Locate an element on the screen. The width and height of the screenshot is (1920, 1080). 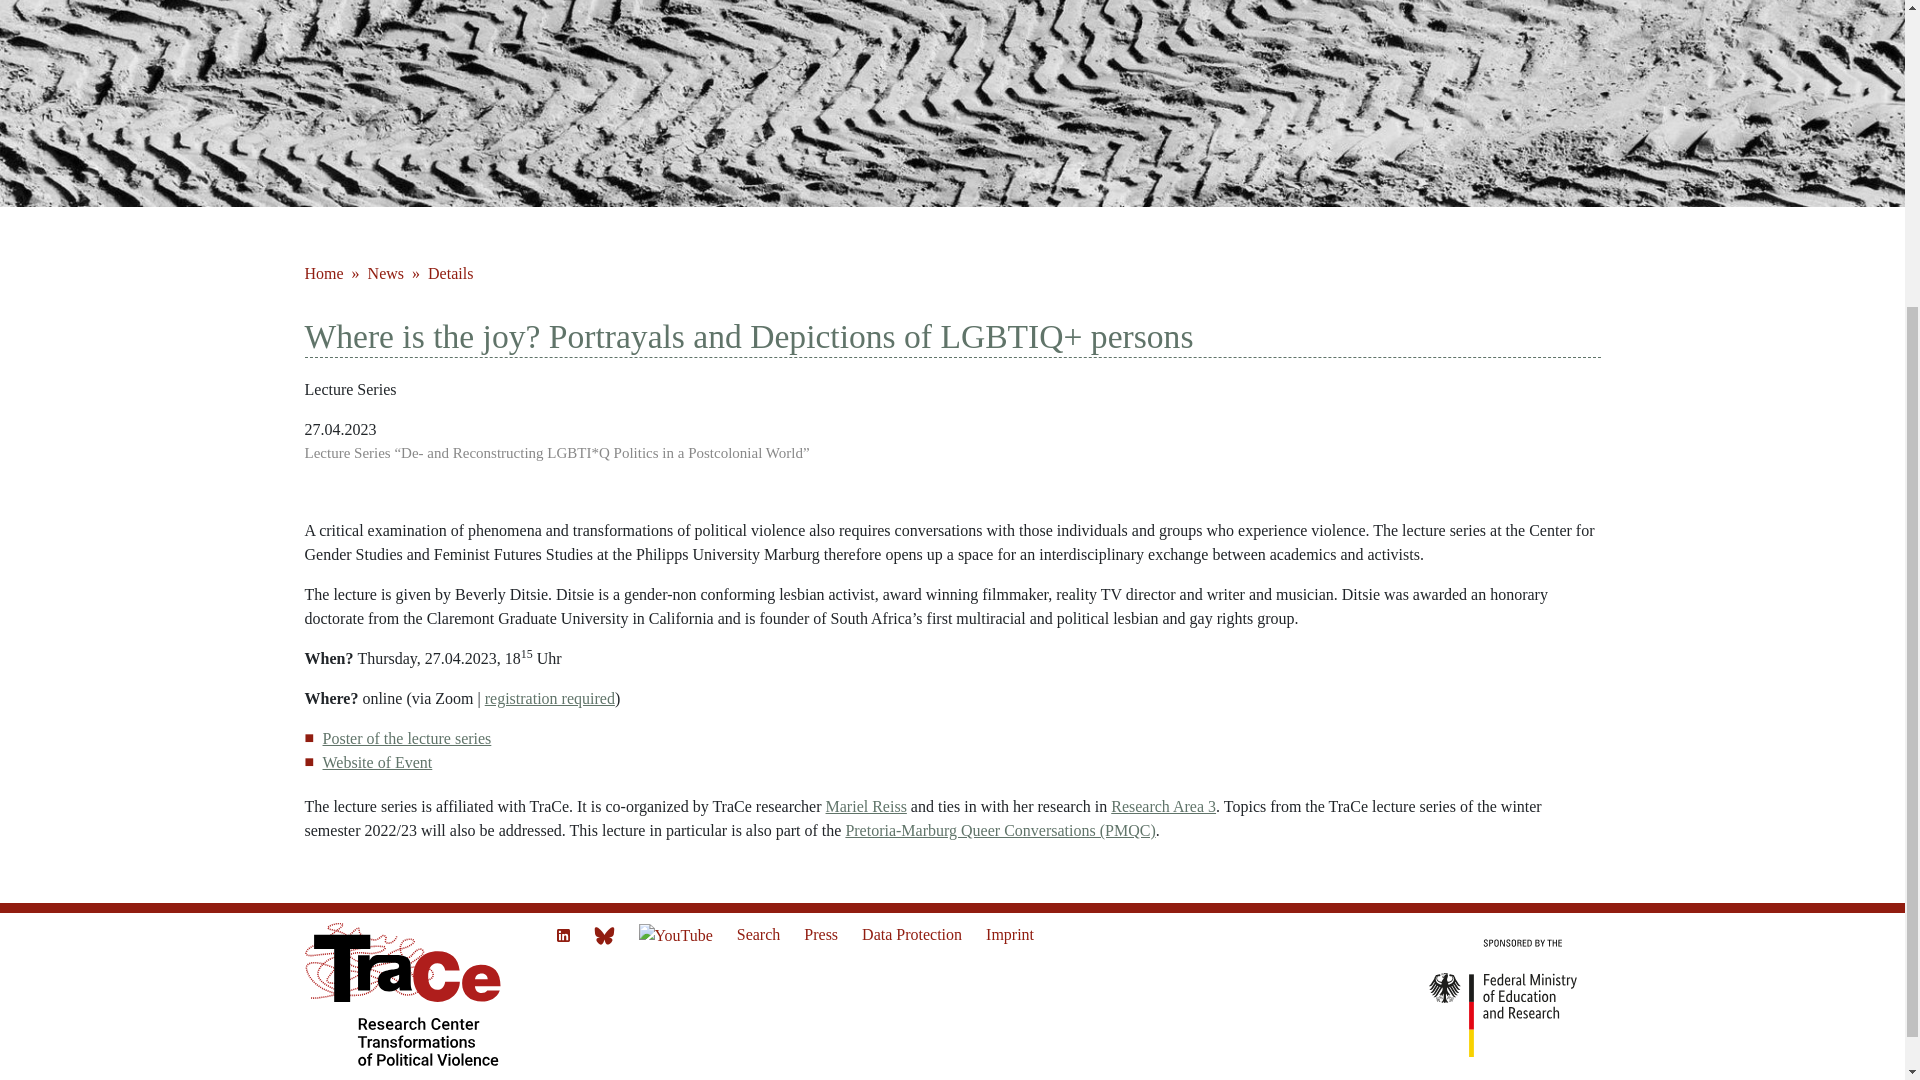
News is located at coordinates (386, 272).